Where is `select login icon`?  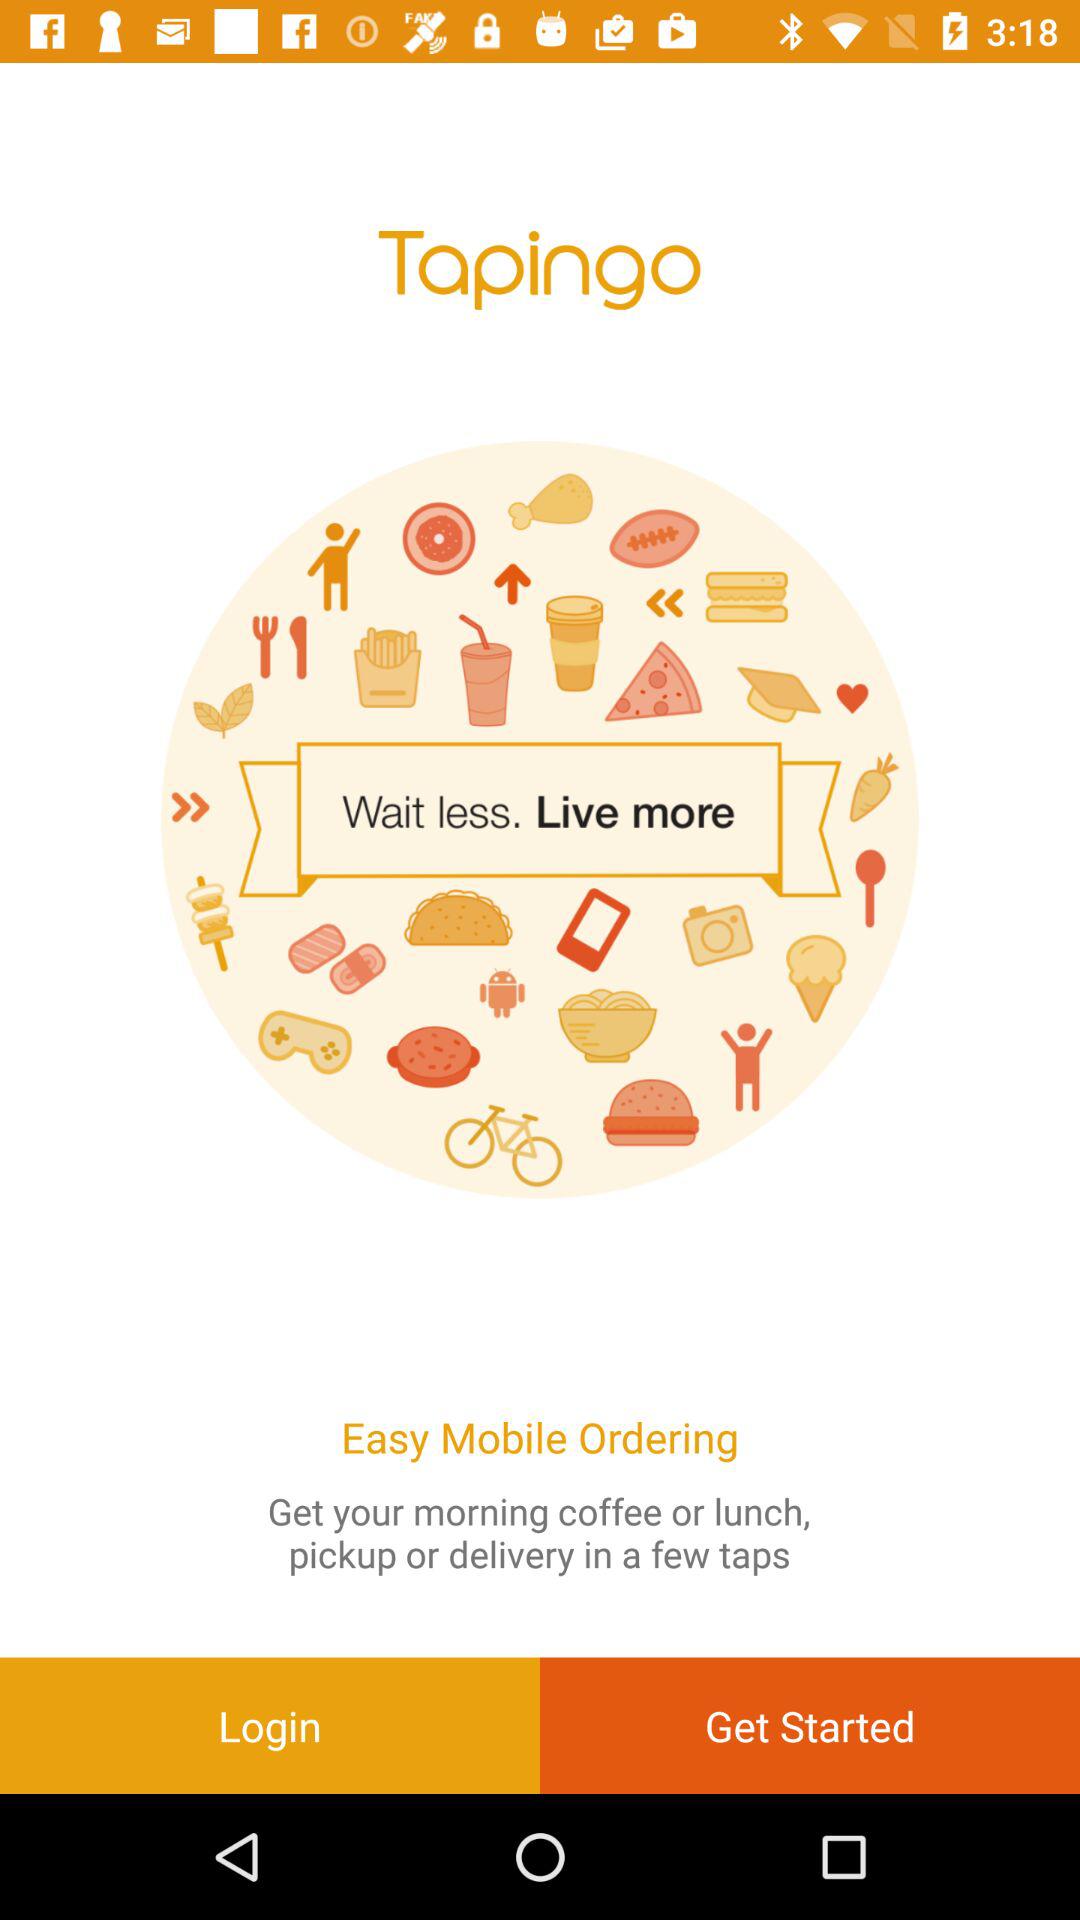
select login icon is located at coordinates (270, 1725).